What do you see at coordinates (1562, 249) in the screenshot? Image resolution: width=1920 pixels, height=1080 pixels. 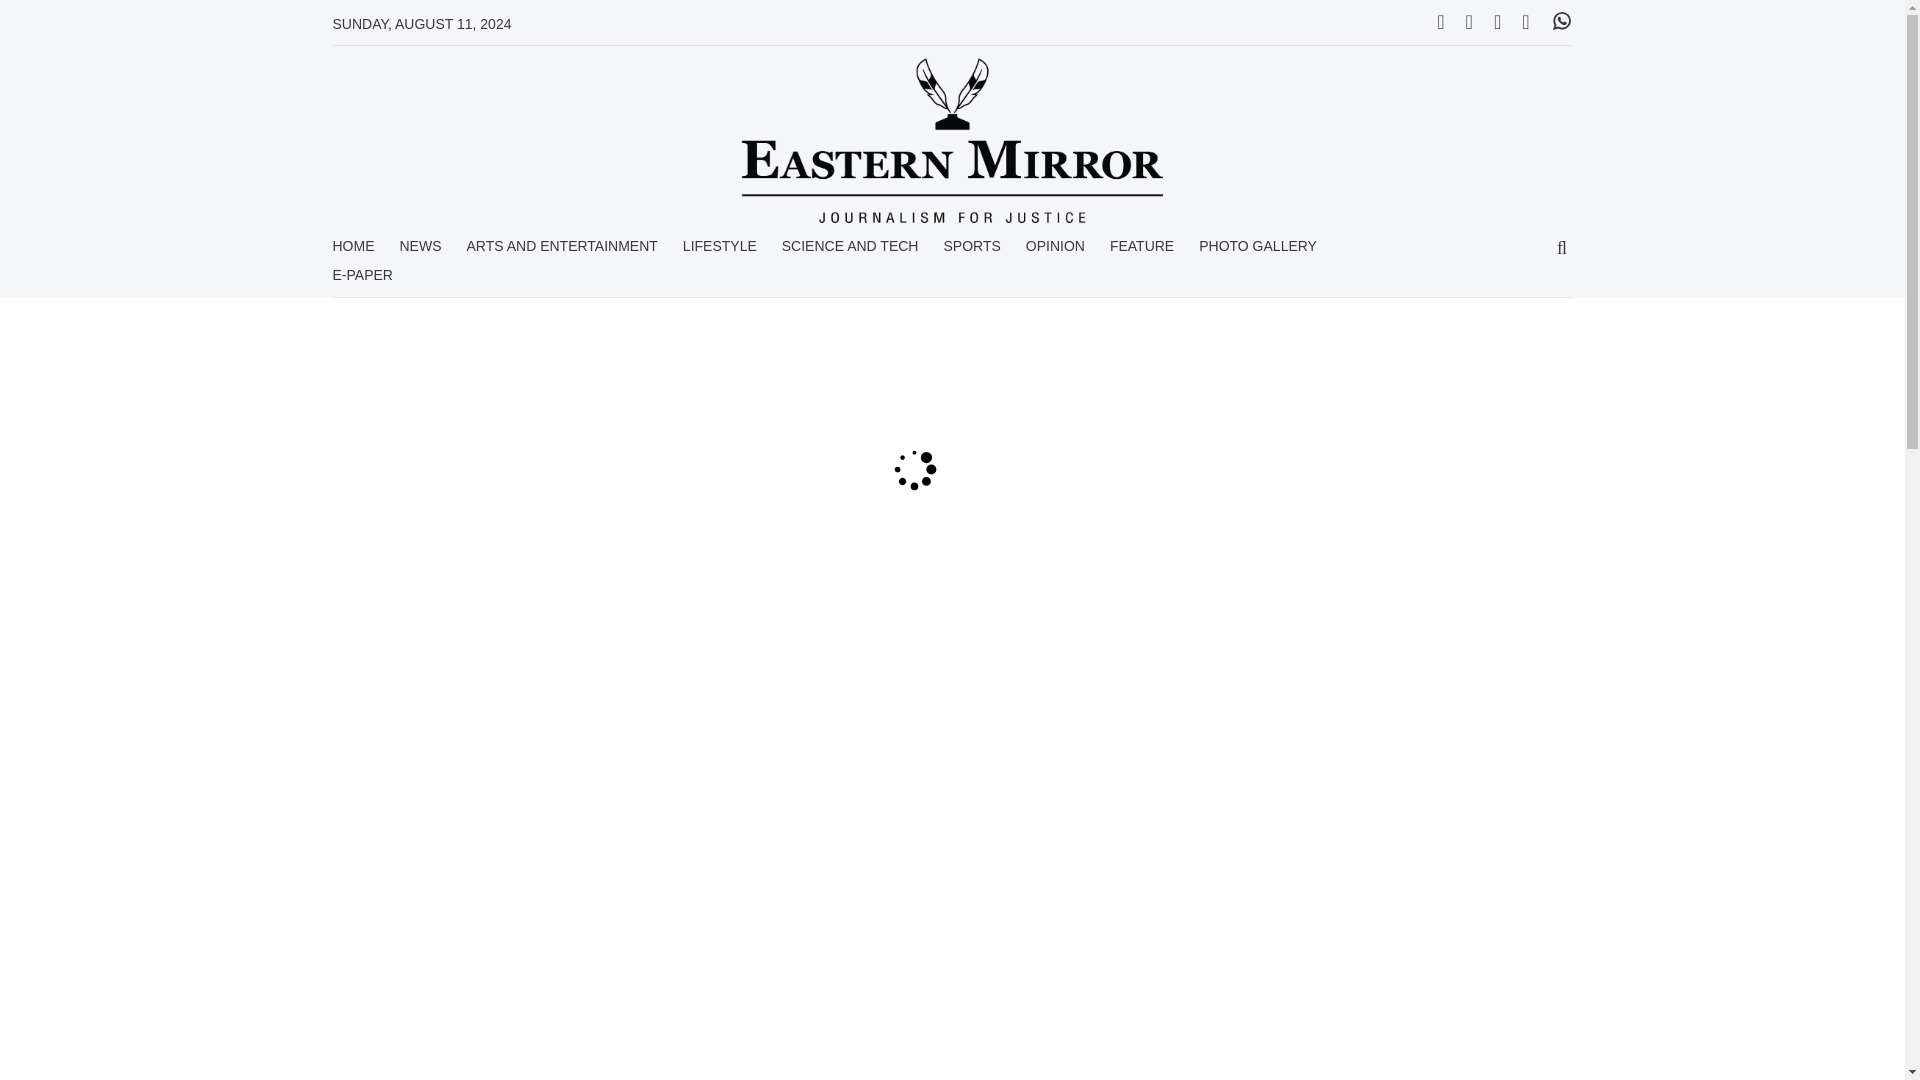 I see `GO` at bounding box center [1562, 249].